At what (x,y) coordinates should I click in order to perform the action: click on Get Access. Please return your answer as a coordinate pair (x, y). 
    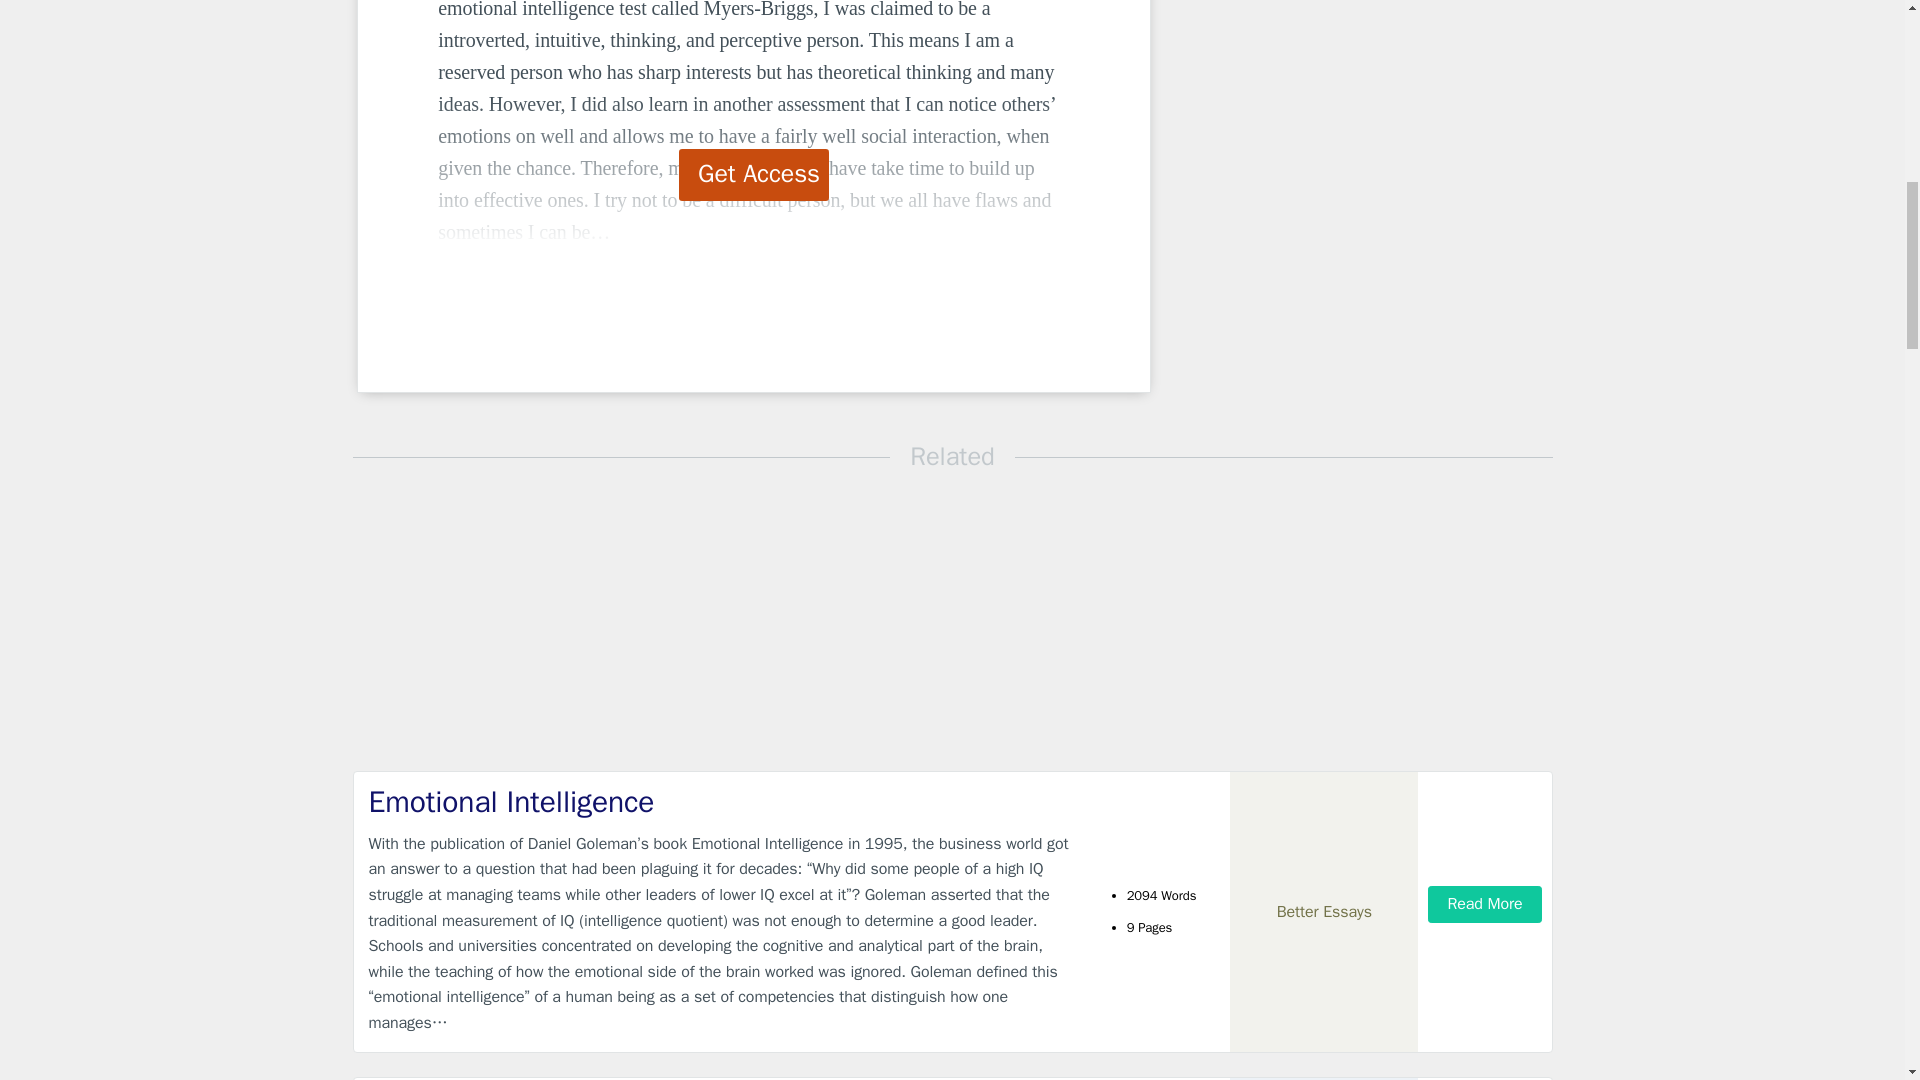
    Looking at the image, I should click on (754, 174).